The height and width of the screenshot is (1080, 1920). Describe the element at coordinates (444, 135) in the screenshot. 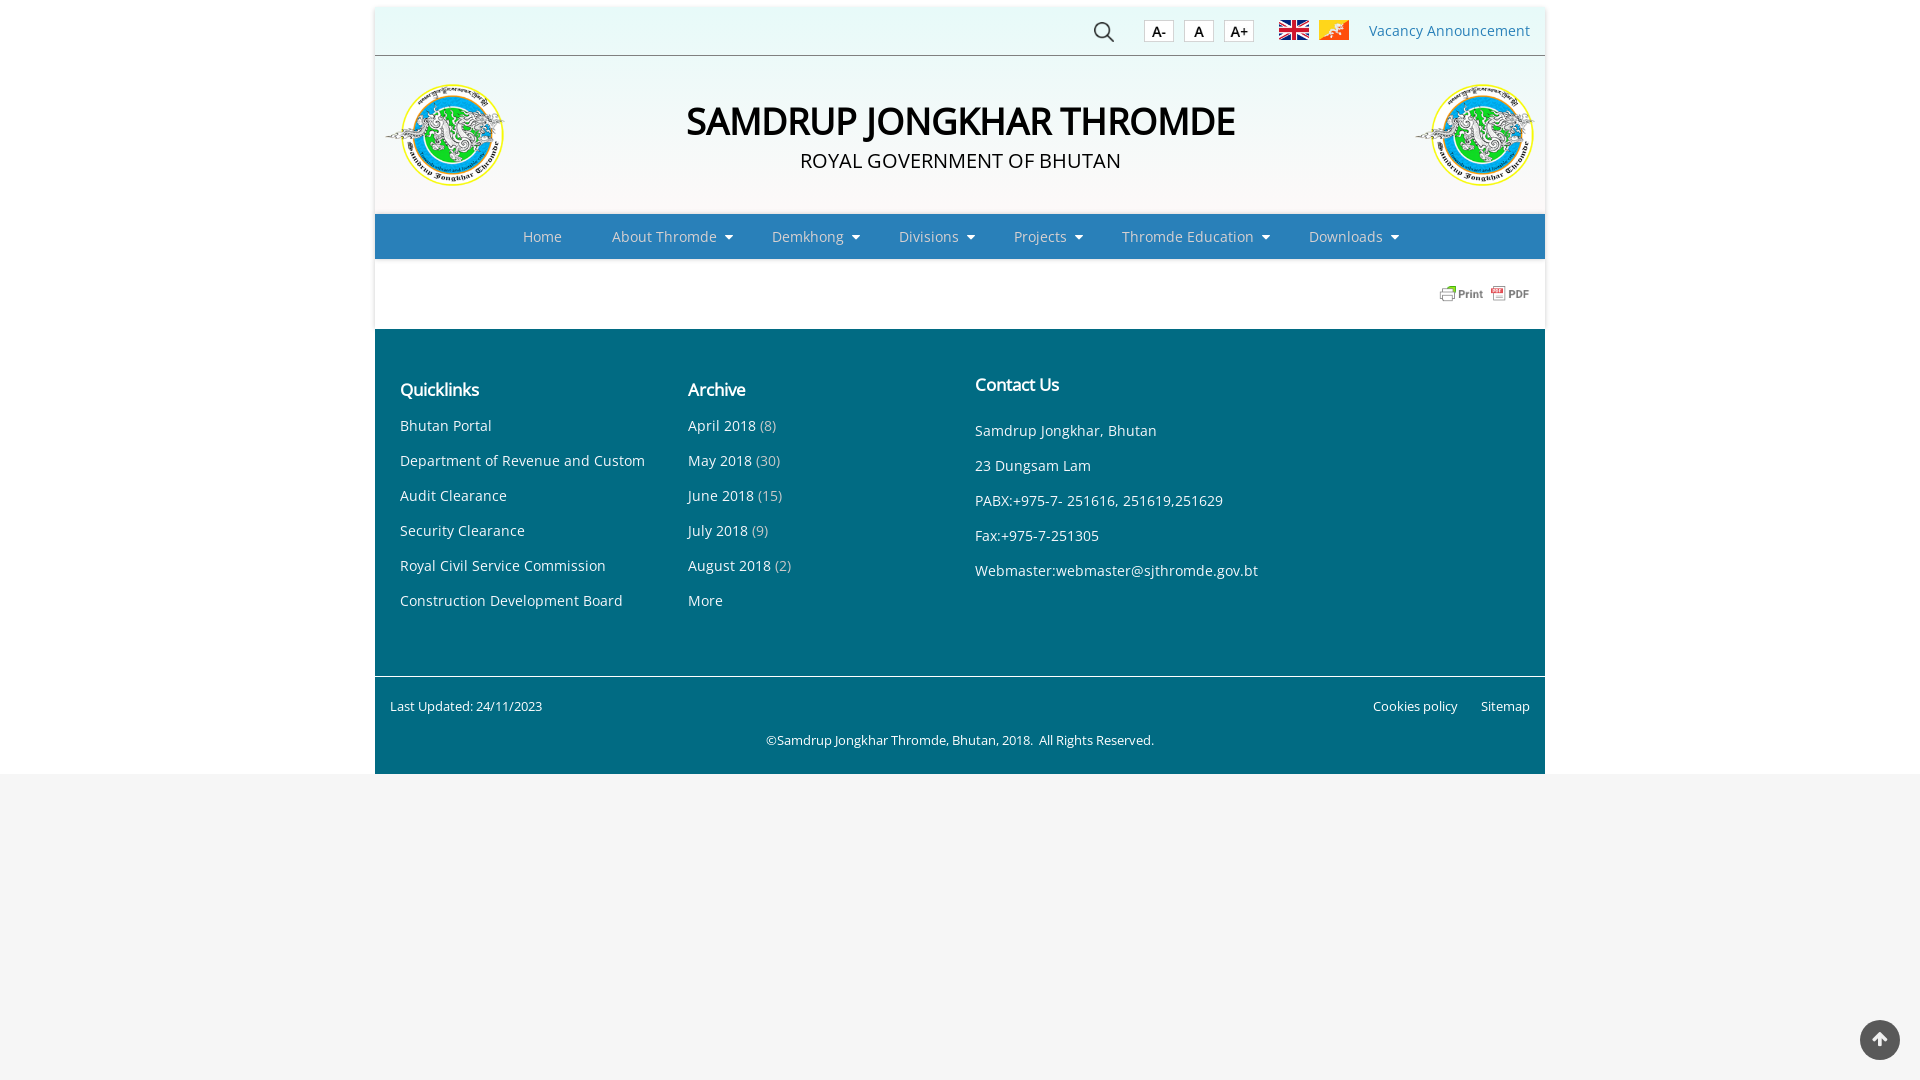

I see `Home` at that location.